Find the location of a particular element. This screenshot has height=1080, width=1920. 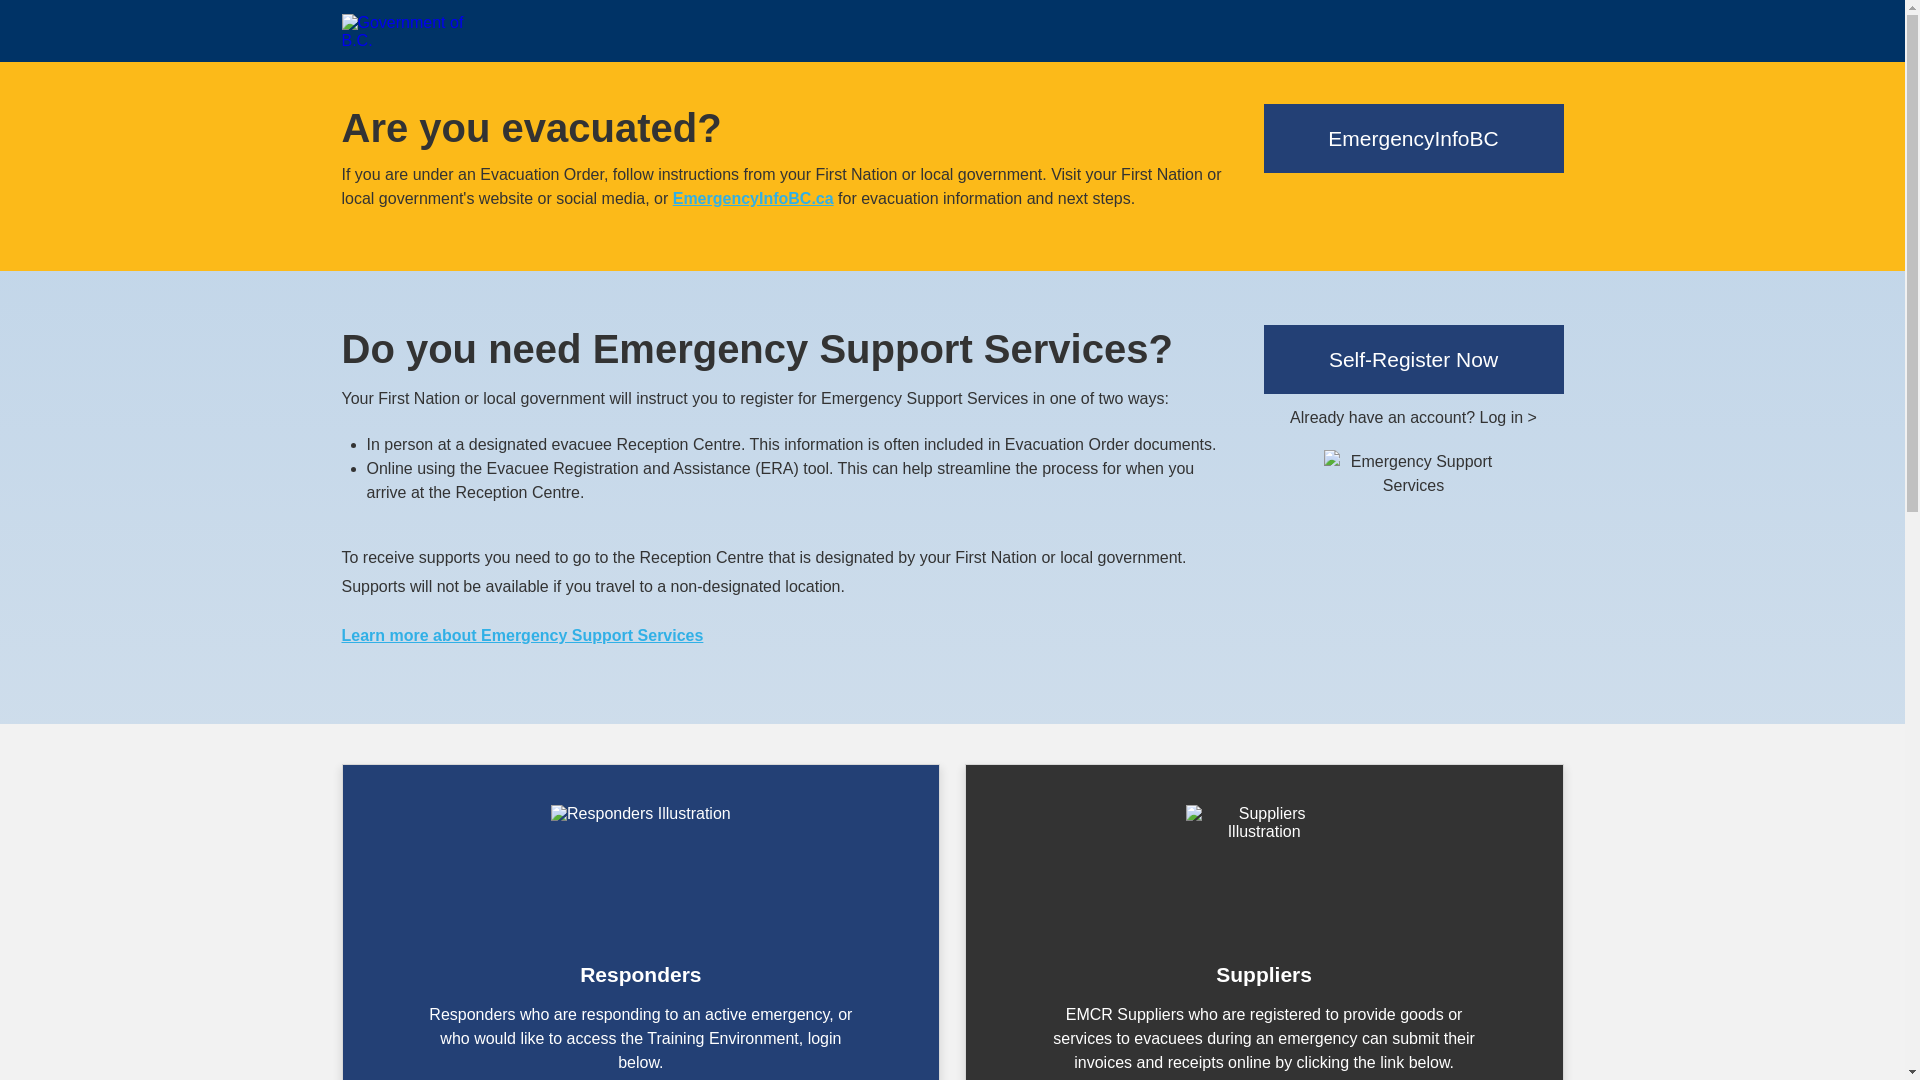

EmergencyInfoBC.ca is located at coordinates (754, 198).